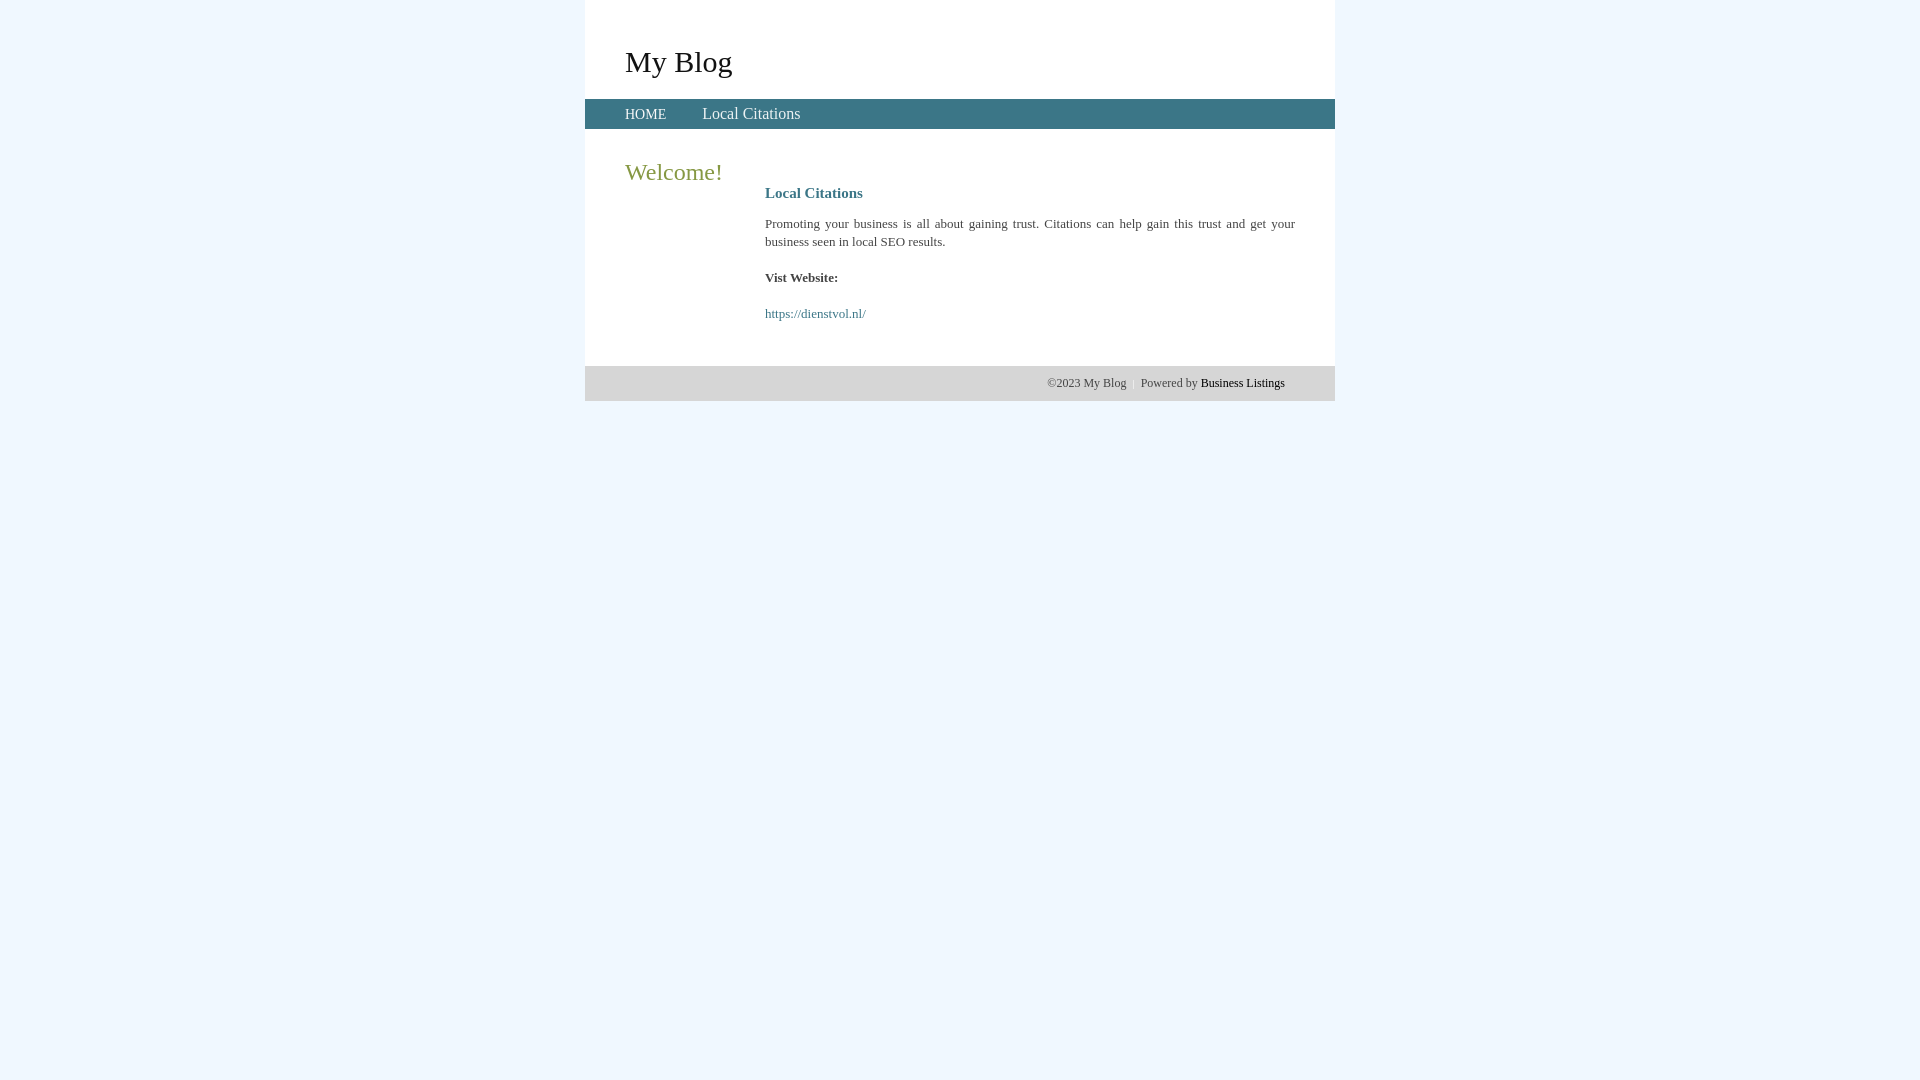 This screenshot has width=1920, height=1080. What do you see at coordinates (751, 114) in the screenshot?
I see `Local Citations` at bounding box center [751, 114].